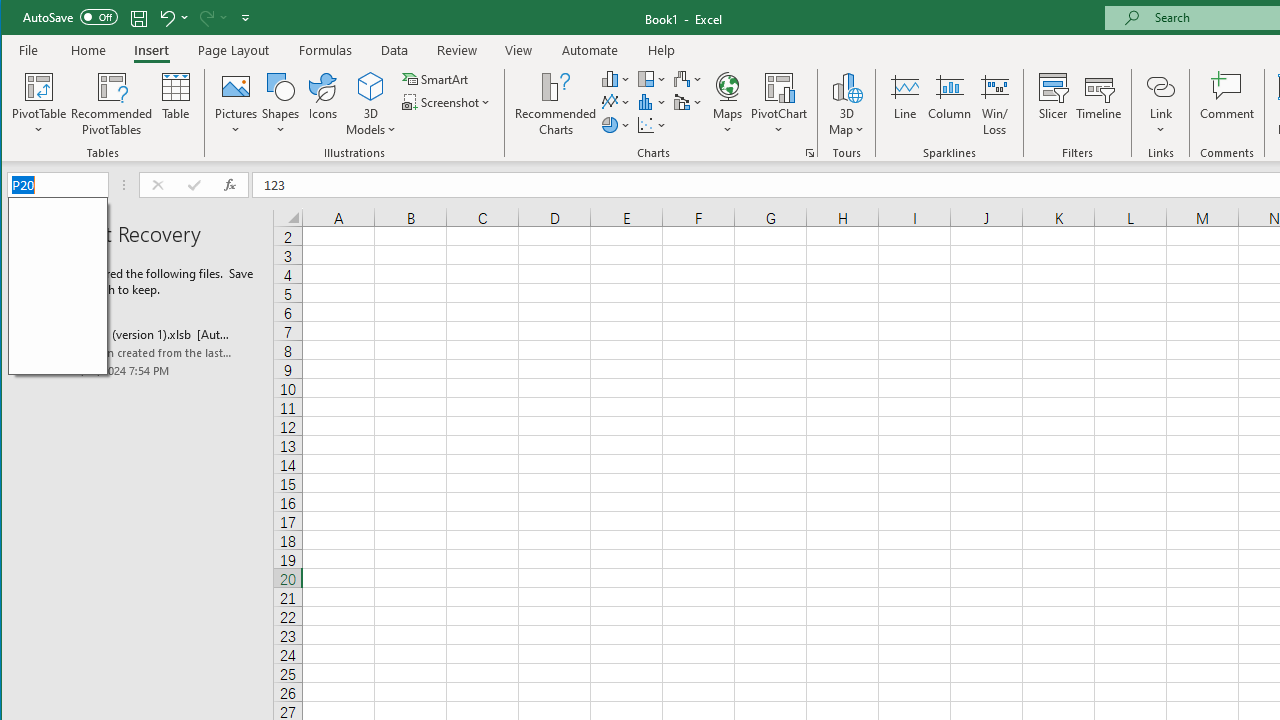  What do you see at coordinates (846, 86) in the screenshot?
I see `3D Map` at bounding box center [846, 86].